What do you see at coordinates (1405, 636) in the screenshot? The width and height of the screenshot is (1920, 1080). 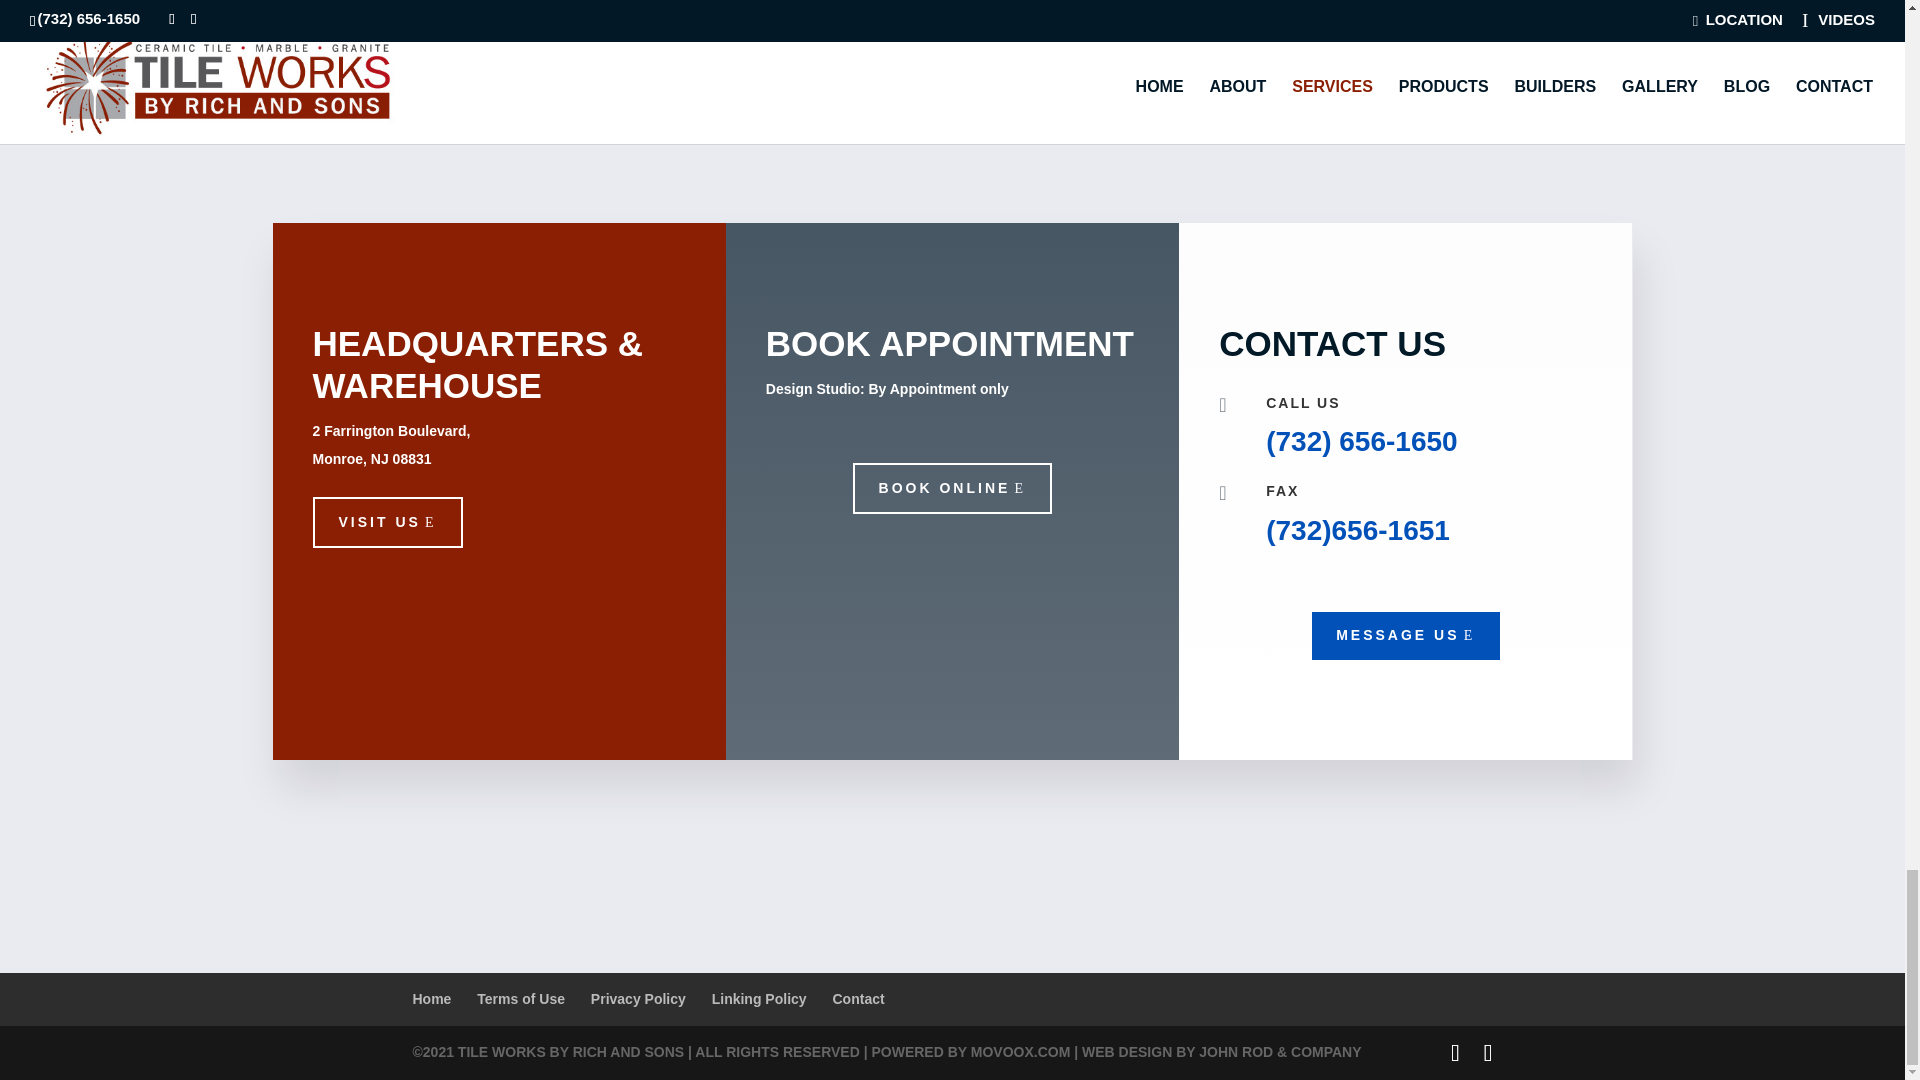 I see `MESSAGE US` at bounding box center [1405, 636].